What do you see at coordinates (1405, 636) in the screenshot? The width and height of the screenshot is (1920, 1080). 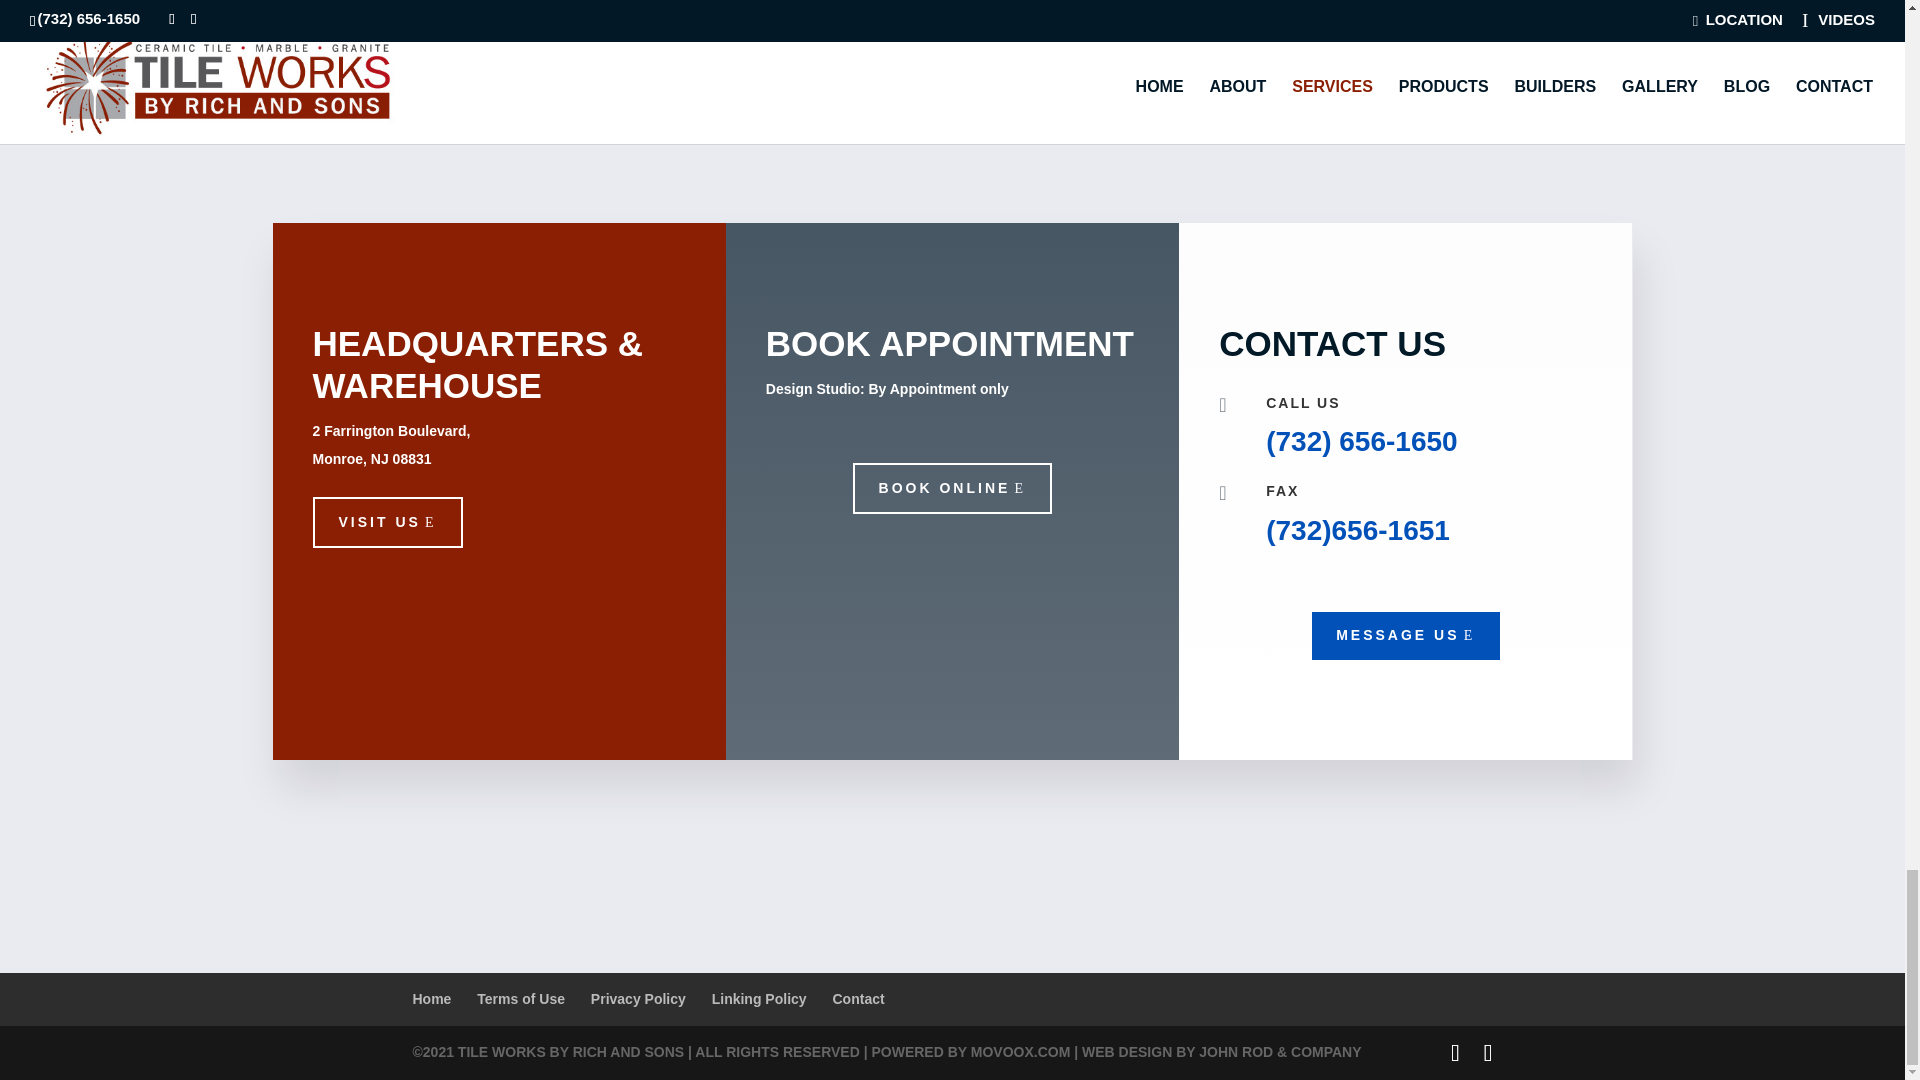 I see `MESSAGE US` at bounding box center [1405, 636].